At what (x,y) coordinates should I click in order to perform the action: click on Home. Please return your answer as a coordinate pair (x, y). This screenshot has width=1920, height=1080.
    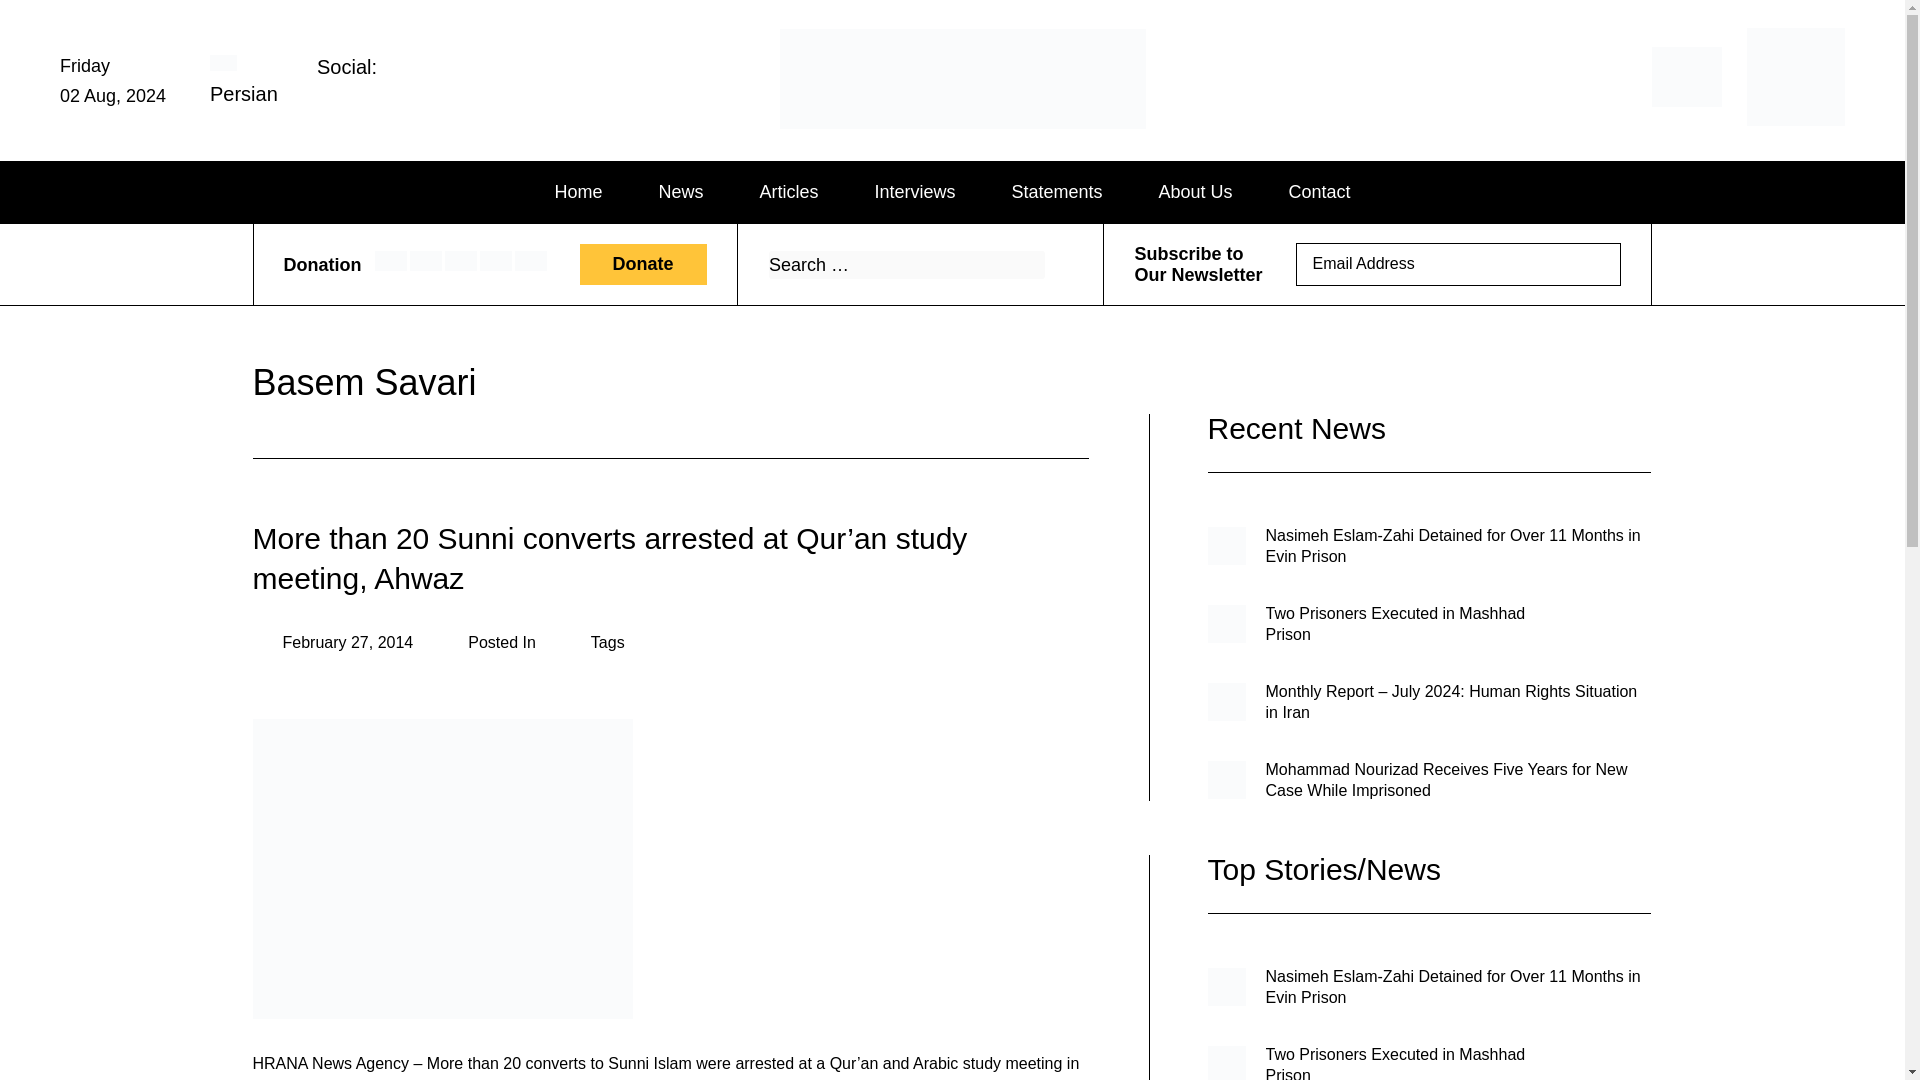
    Looking at the image, I should click on (578, 192).